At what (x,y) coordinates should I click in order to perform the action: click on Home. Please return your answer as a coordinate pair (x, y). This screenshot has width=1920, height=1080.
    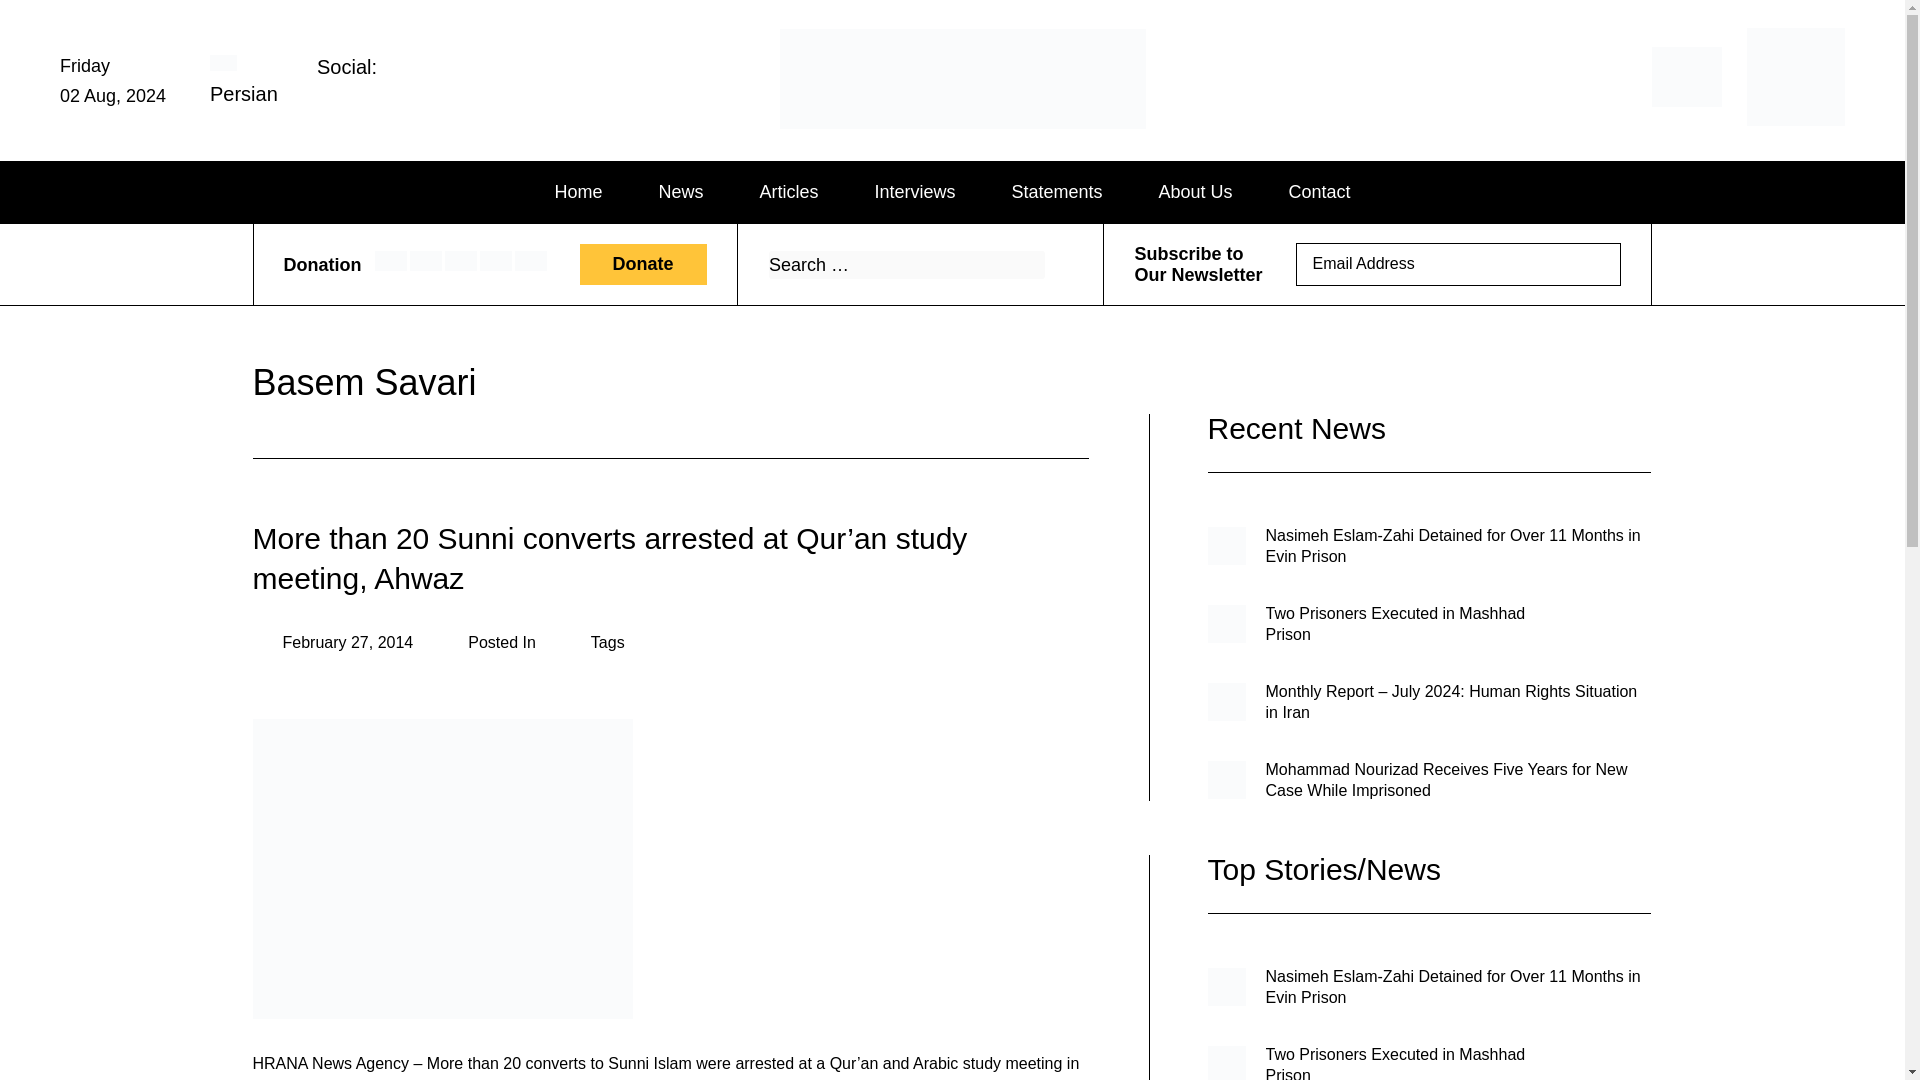
    Looking at the image, I should click on (578, 192).